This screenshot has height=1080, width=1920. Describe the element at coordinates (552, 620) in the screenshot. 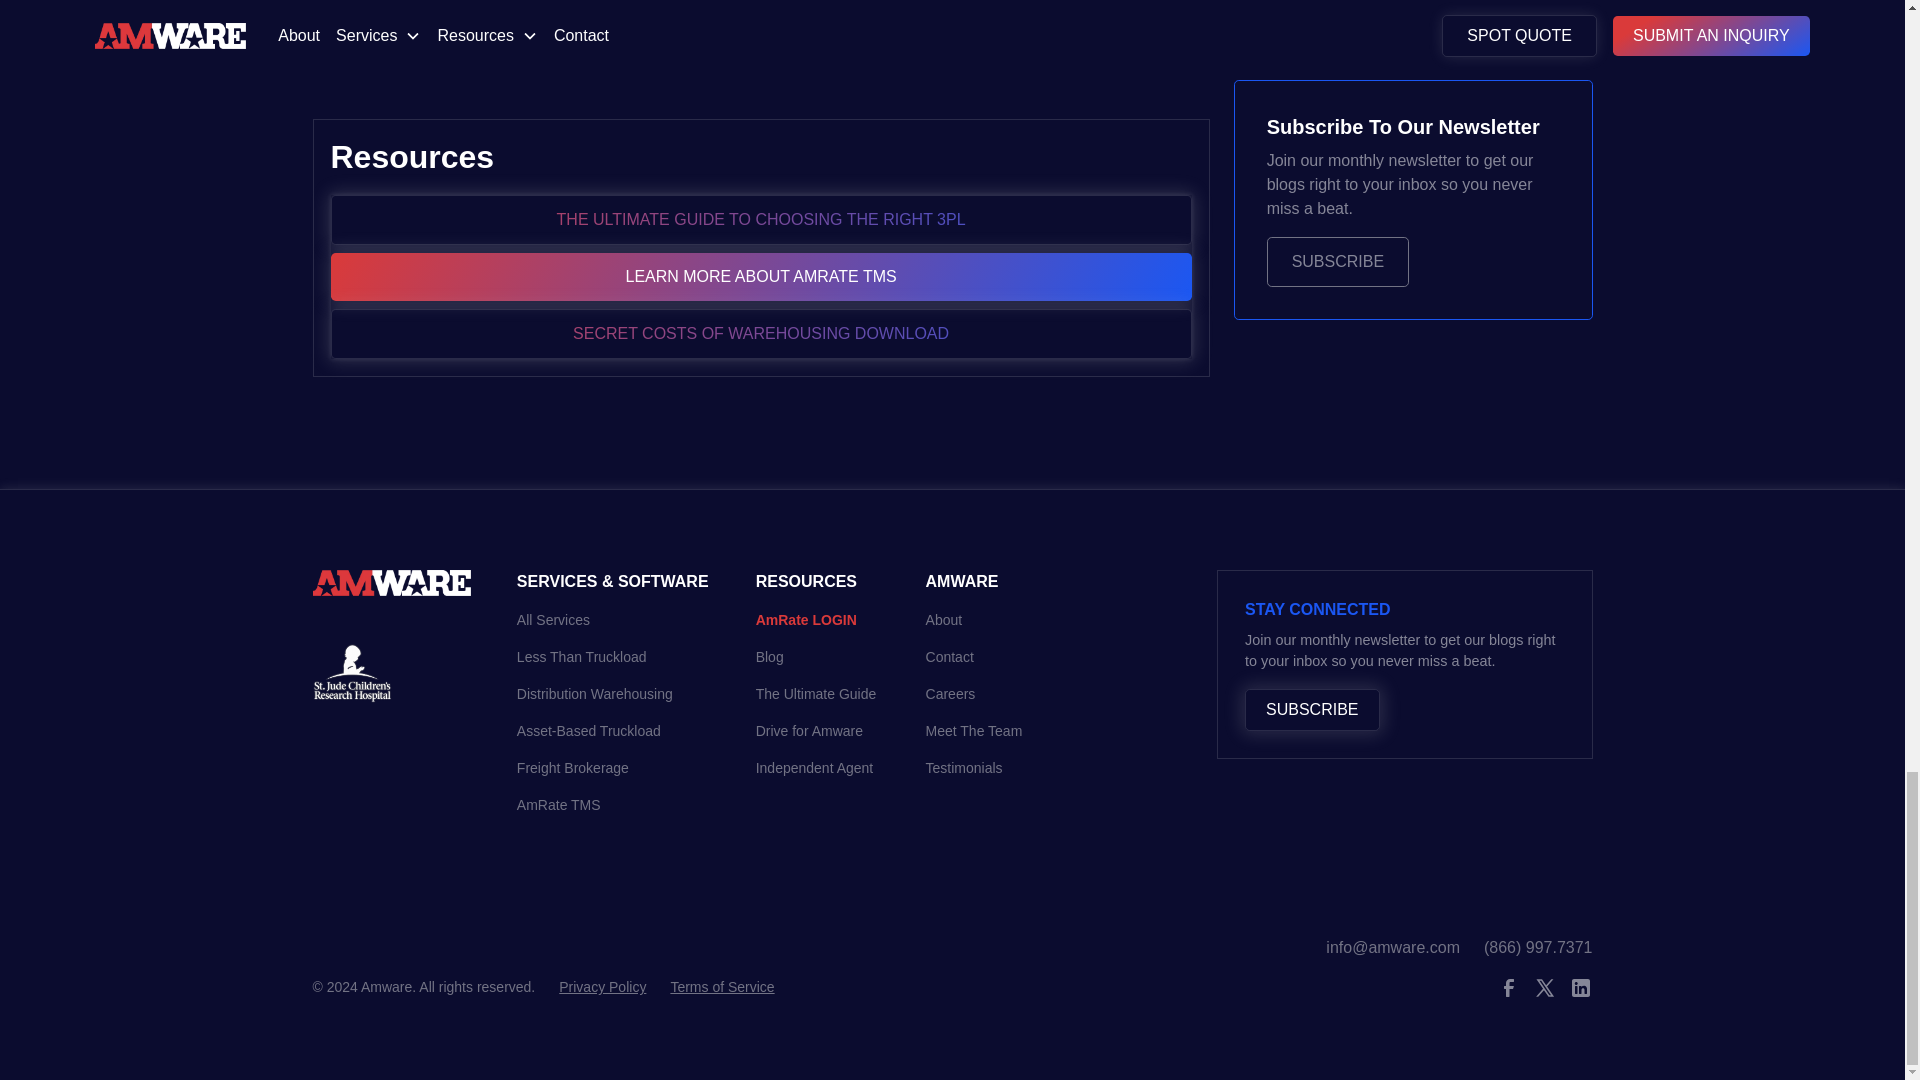

I see `All Services` at that location.